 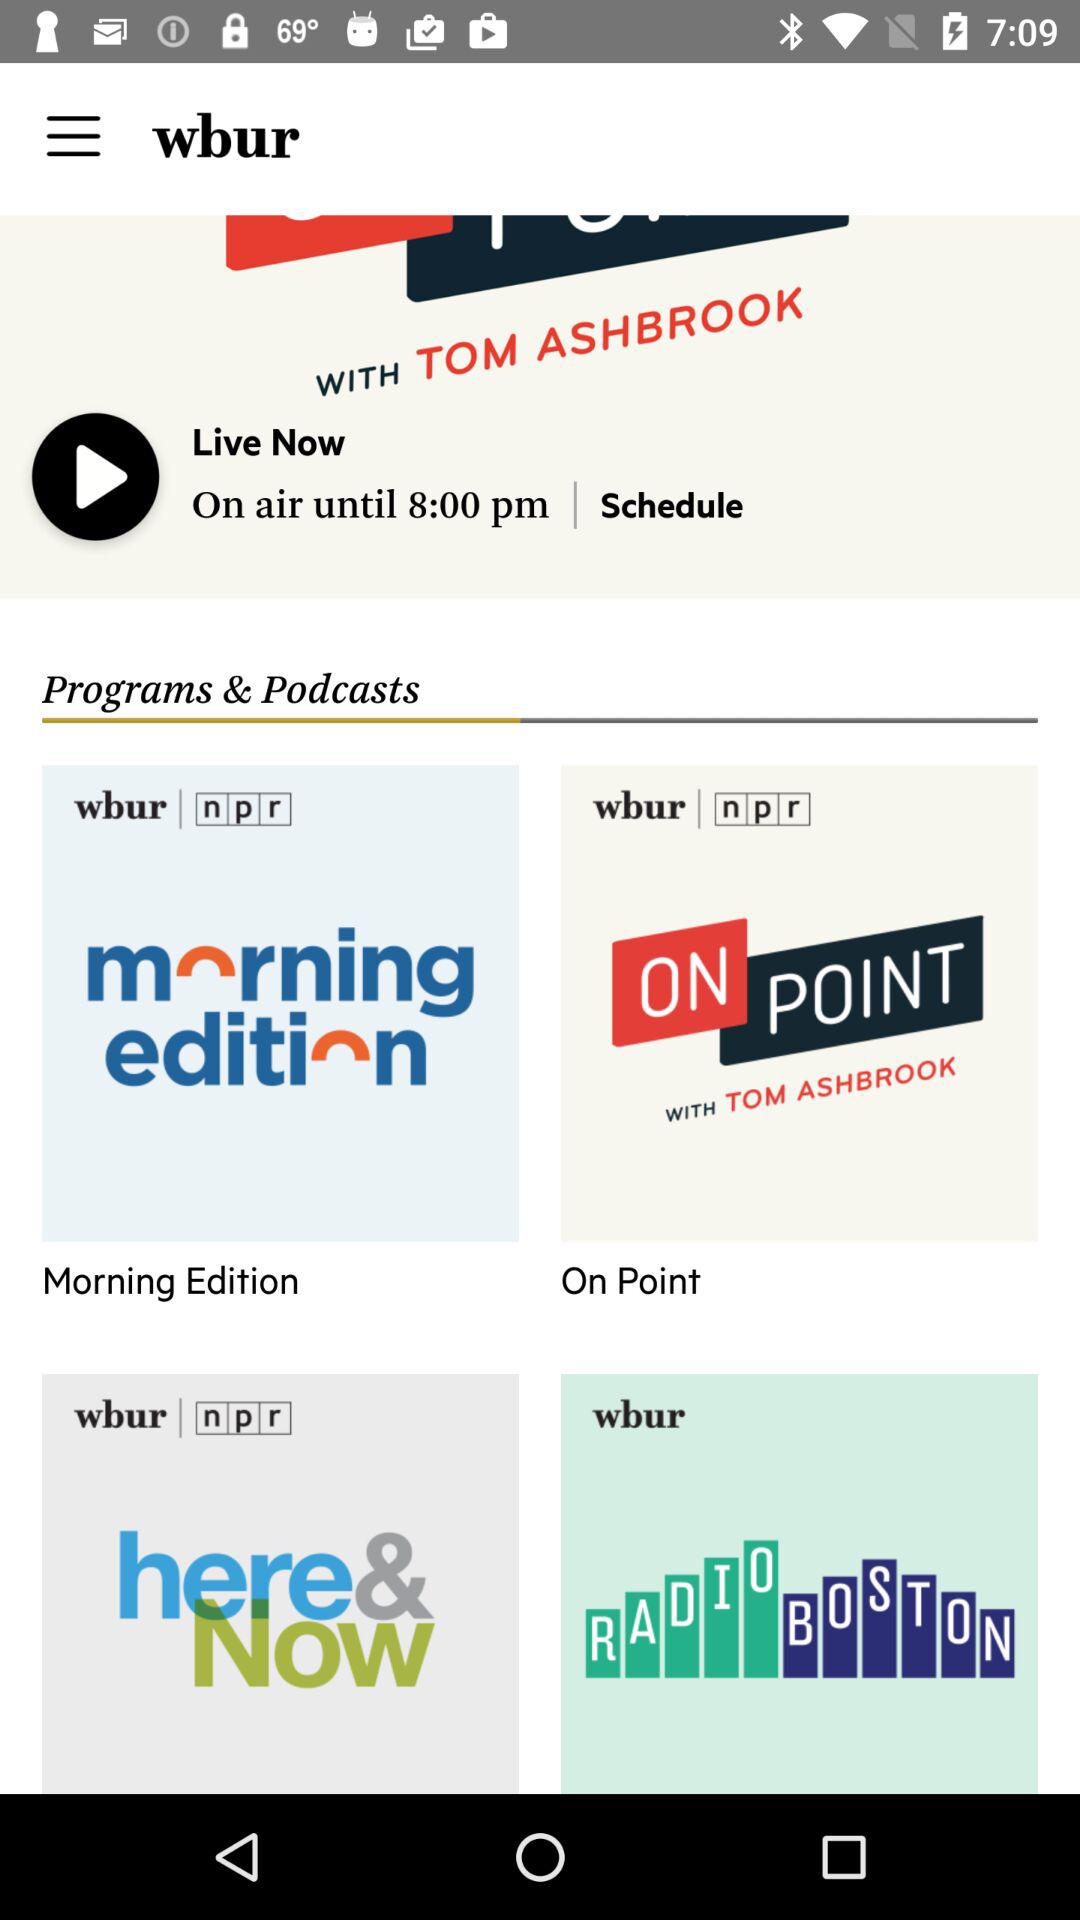 What do you see at coordinates (96, 481) in the screenshot?
I see `launch the icon above the programs & podcasts` at bounding box center [96, 481].